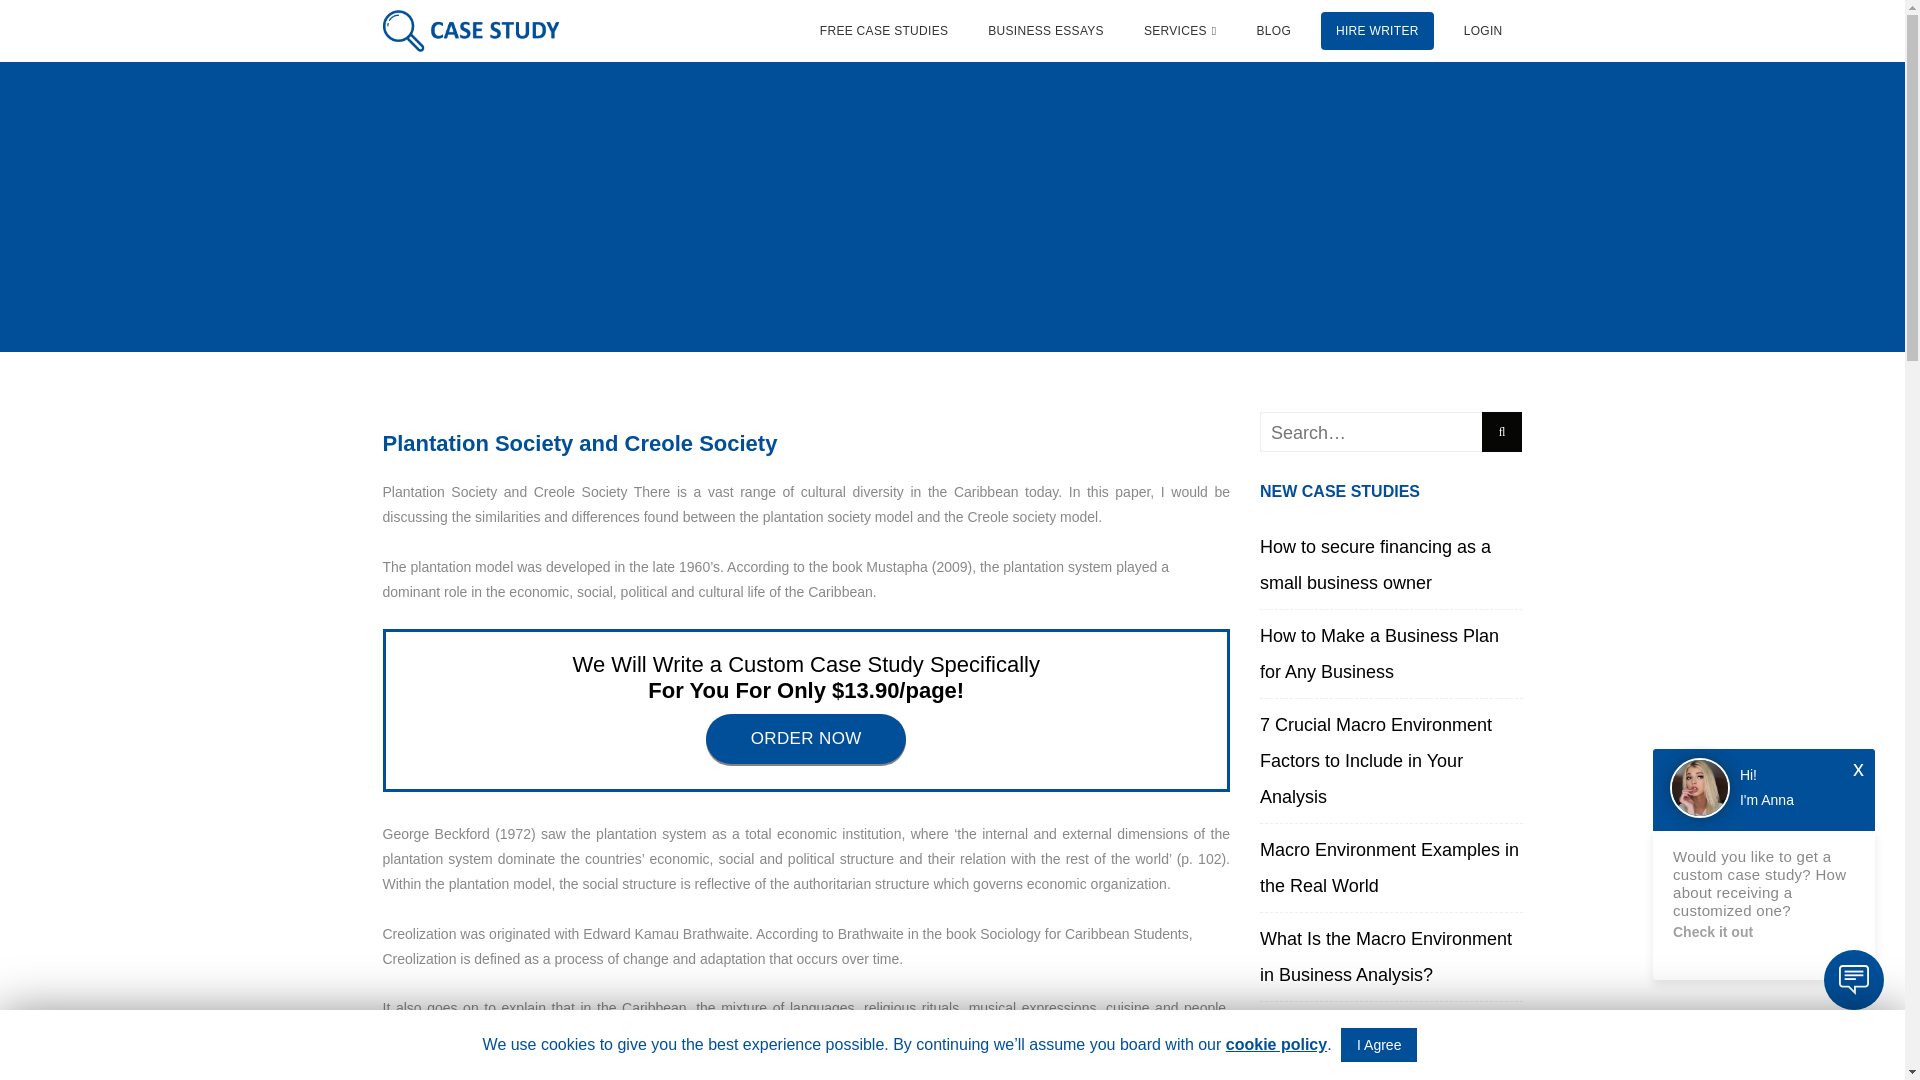  What do you see at coordinates (1377, 31) in the screenshot?
I see `HIRE WRITER` at bounding box center [1377, 31].